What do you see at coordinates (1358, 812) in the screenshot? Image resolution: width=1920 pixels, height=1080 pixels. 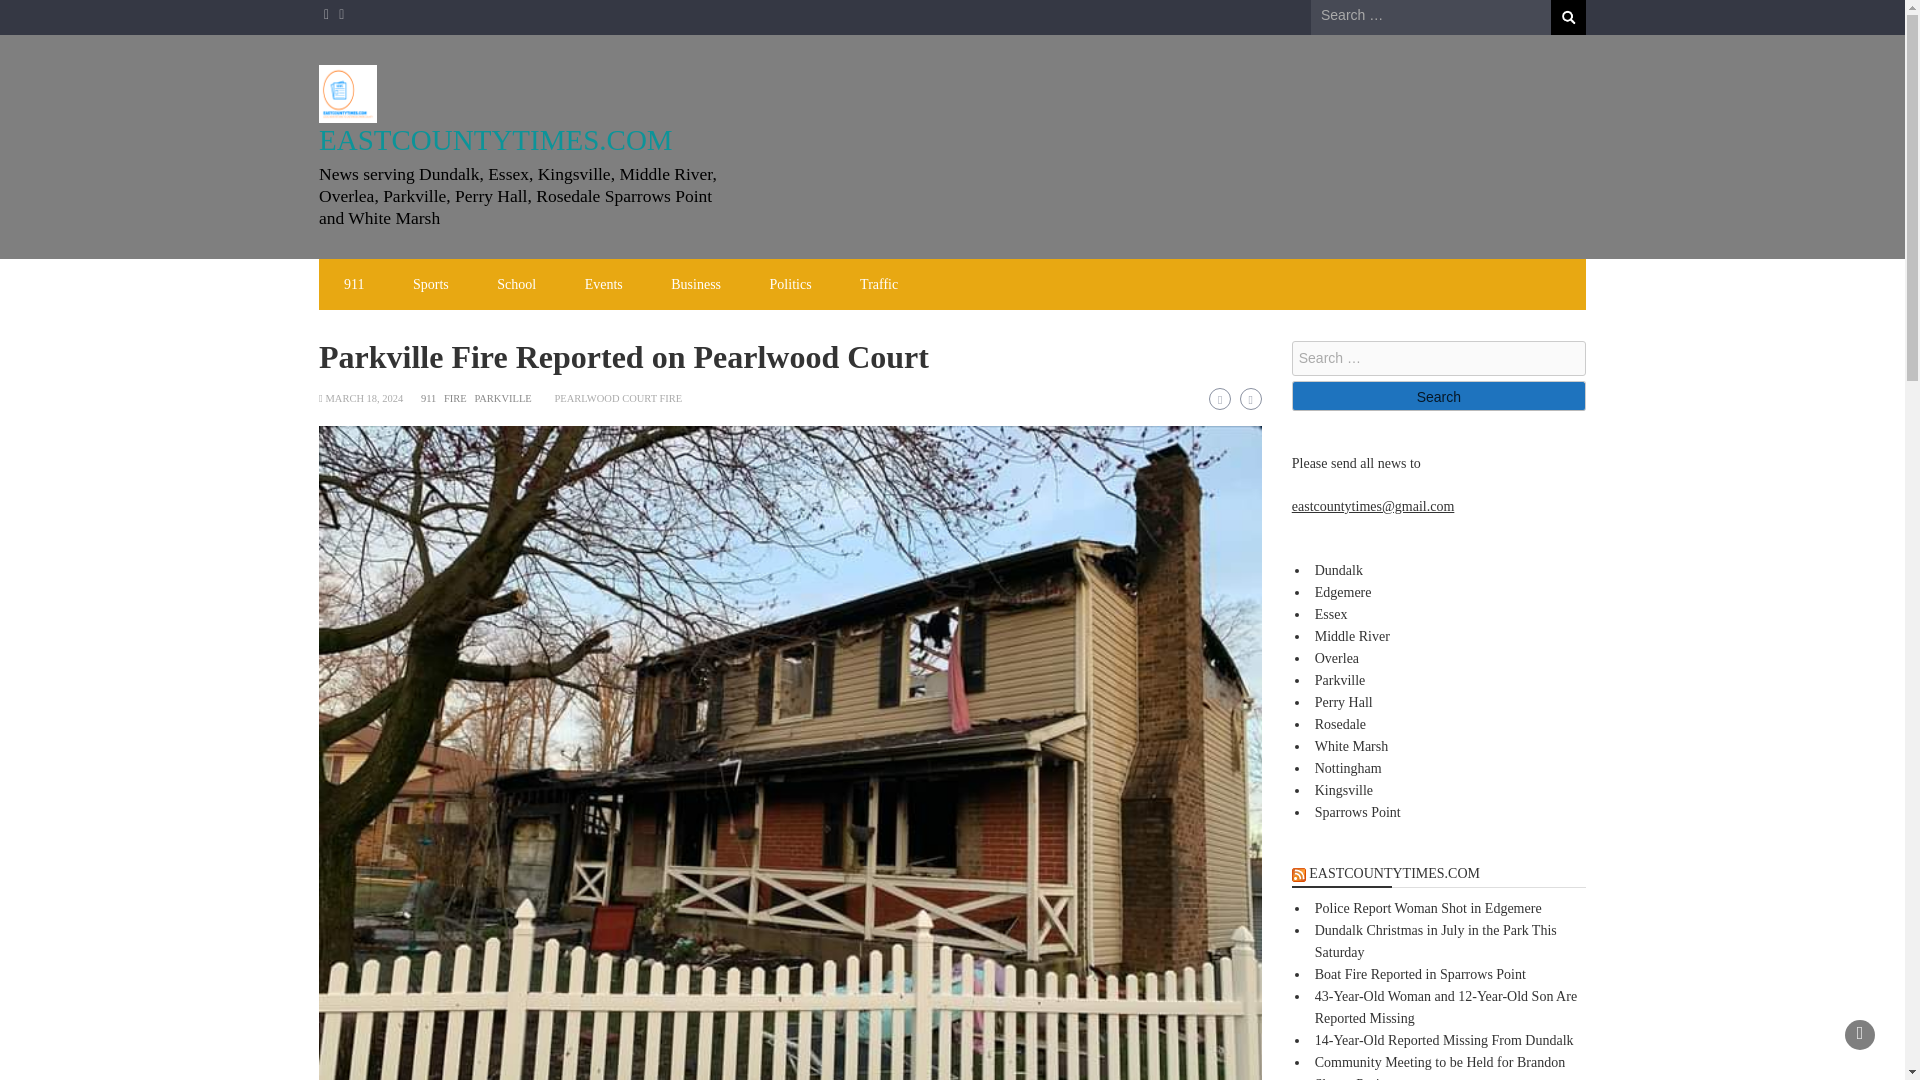 I see `Sparrows Point` at bounding box center [1358, 812].